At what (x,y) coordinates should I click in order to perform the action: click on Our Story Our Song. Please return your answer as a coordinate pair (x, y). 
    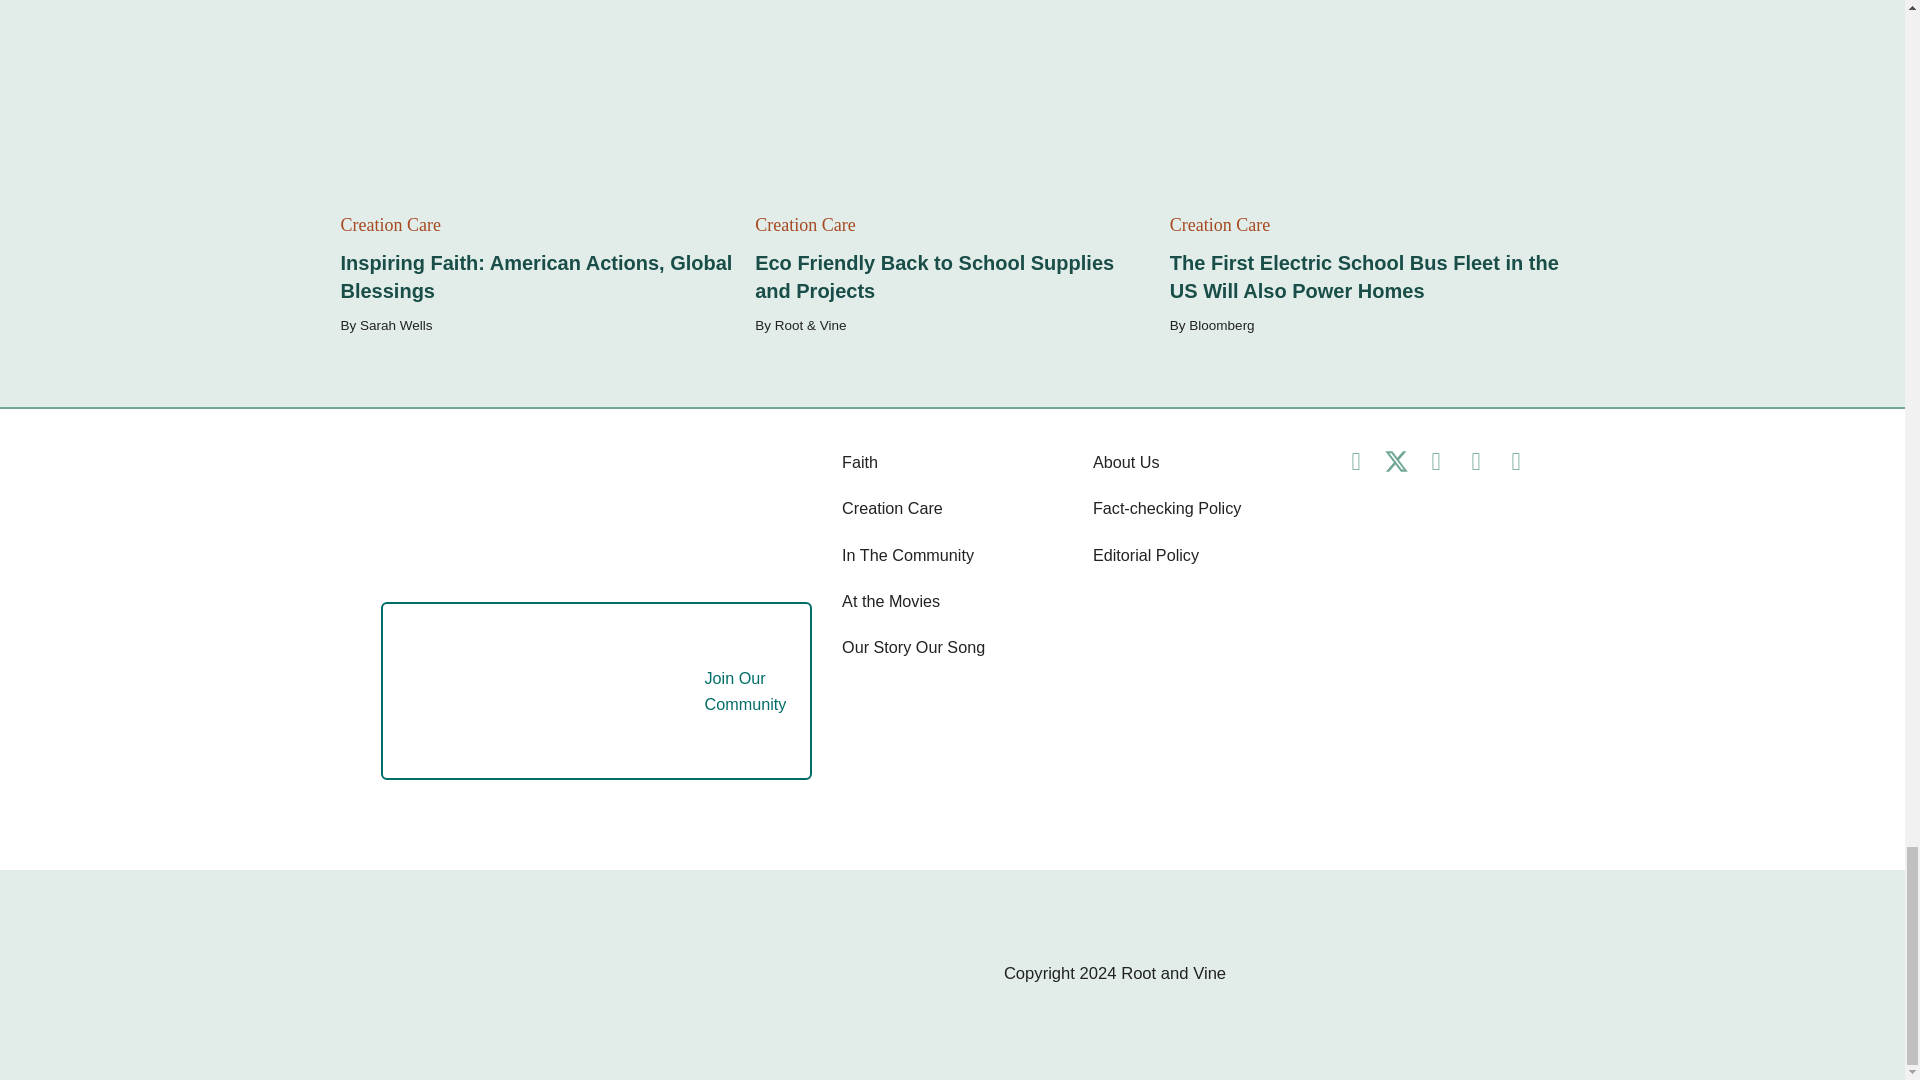
    Looking at the image, I should click on (913, 646).